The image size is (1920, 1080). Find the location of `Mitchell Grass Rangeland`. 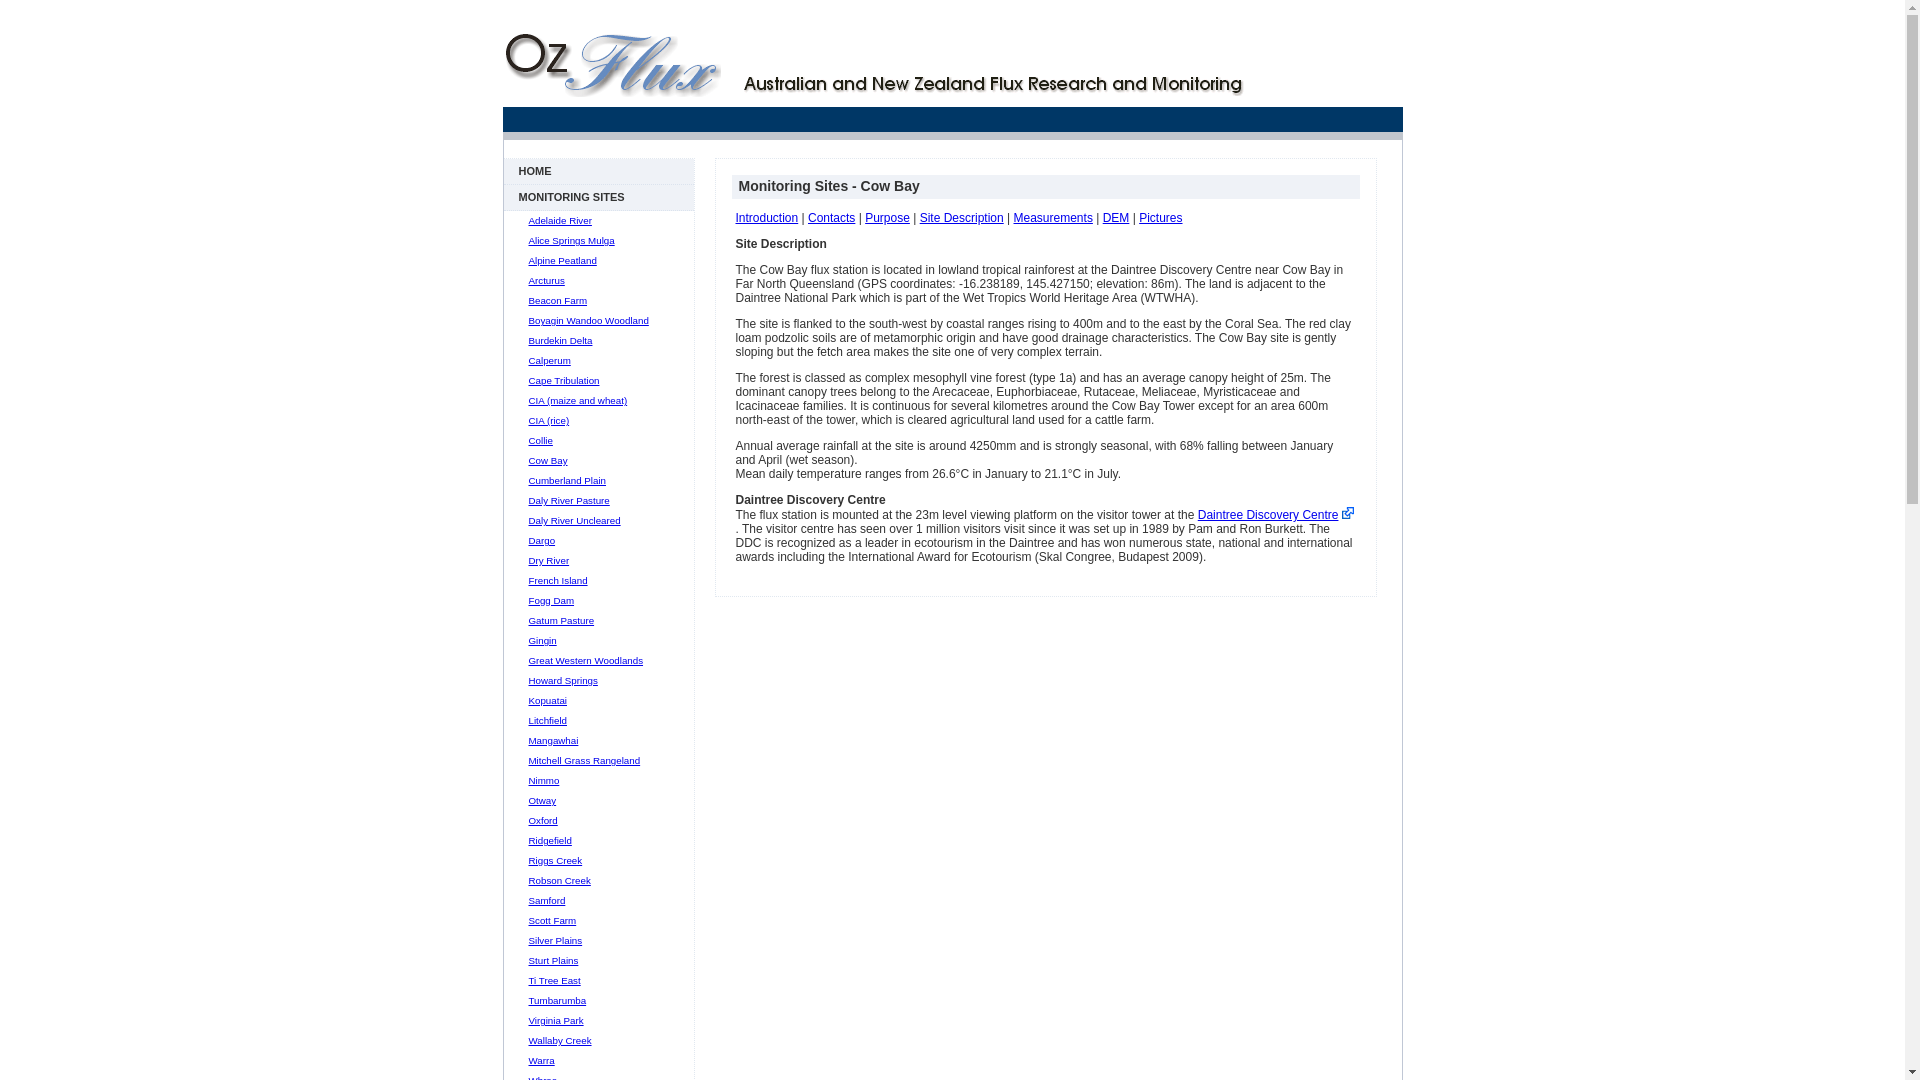

Mitchell Grass Rangeland is located at coordinates (584, 760).